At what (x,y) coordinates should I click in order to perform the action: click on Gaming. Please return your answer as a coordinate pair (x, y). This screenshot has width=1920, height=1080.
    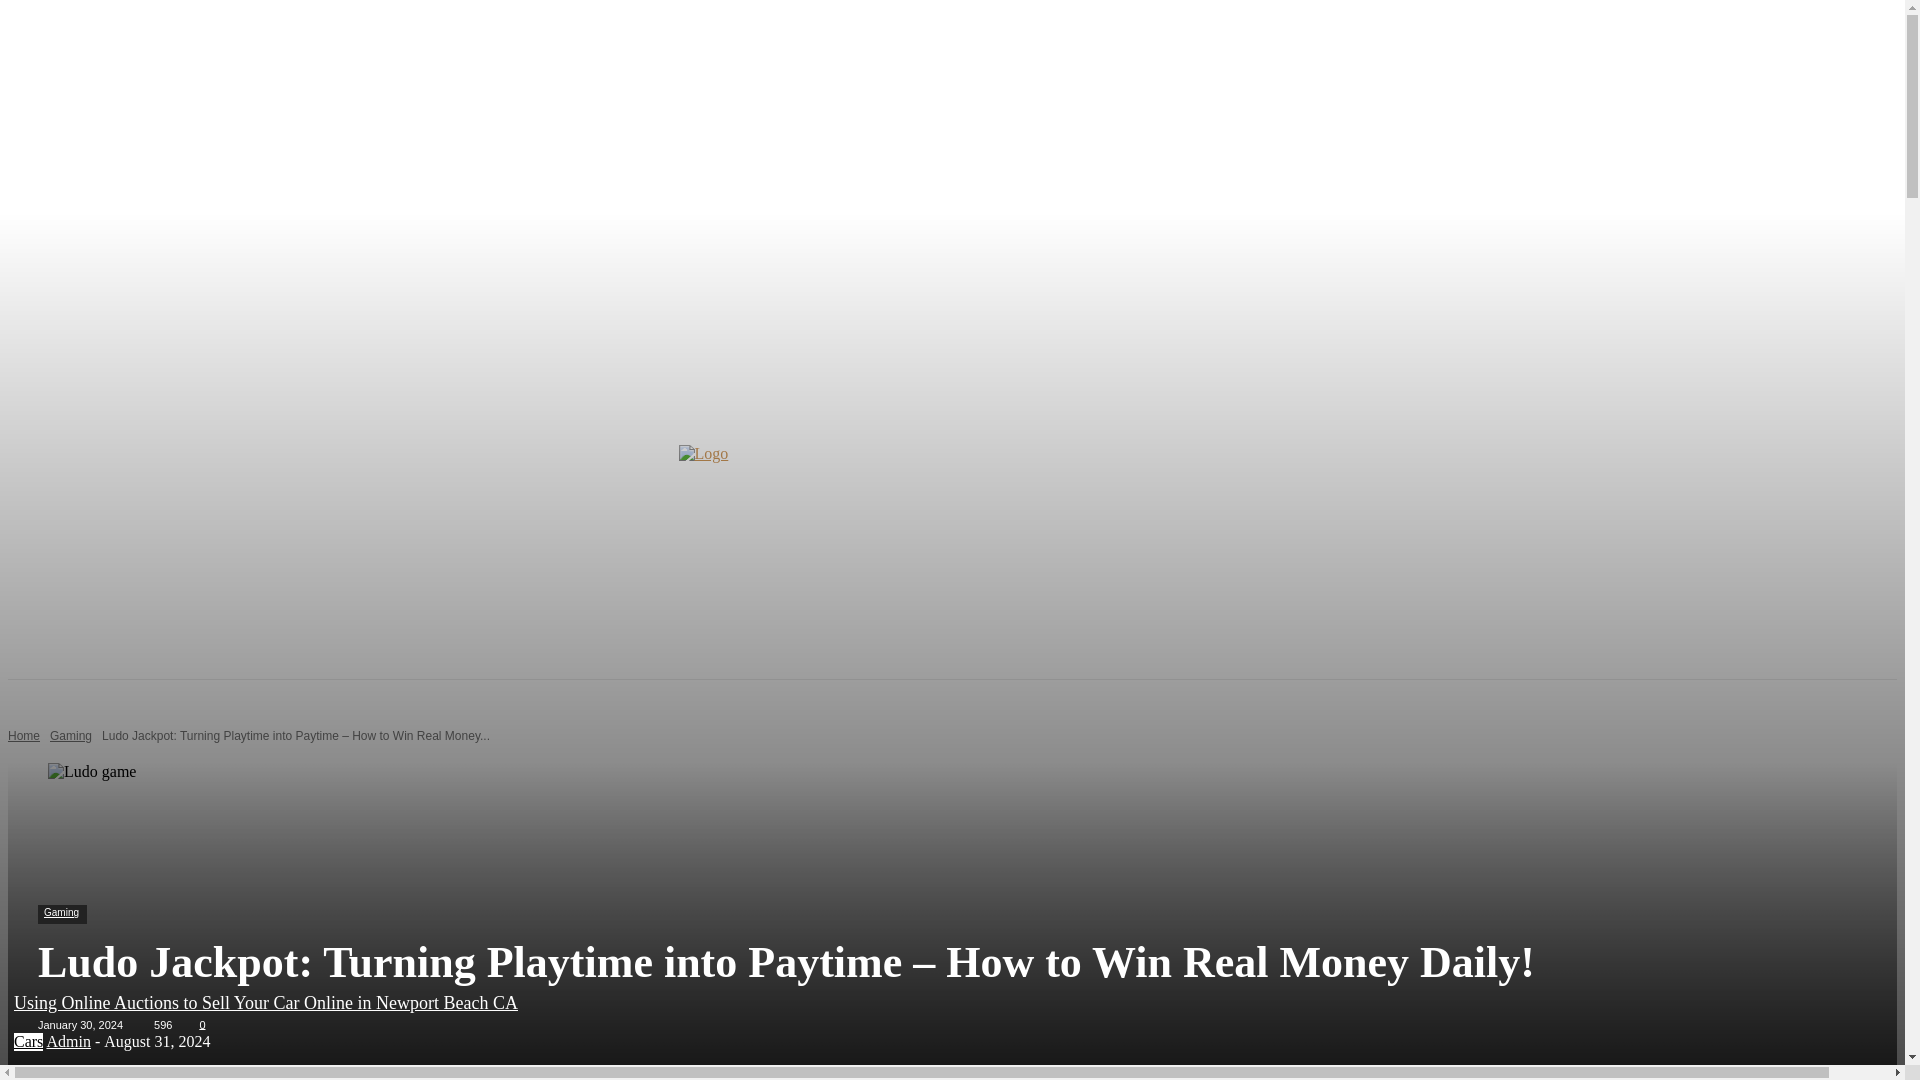
    Looking at the image, I should click on (70, 736).